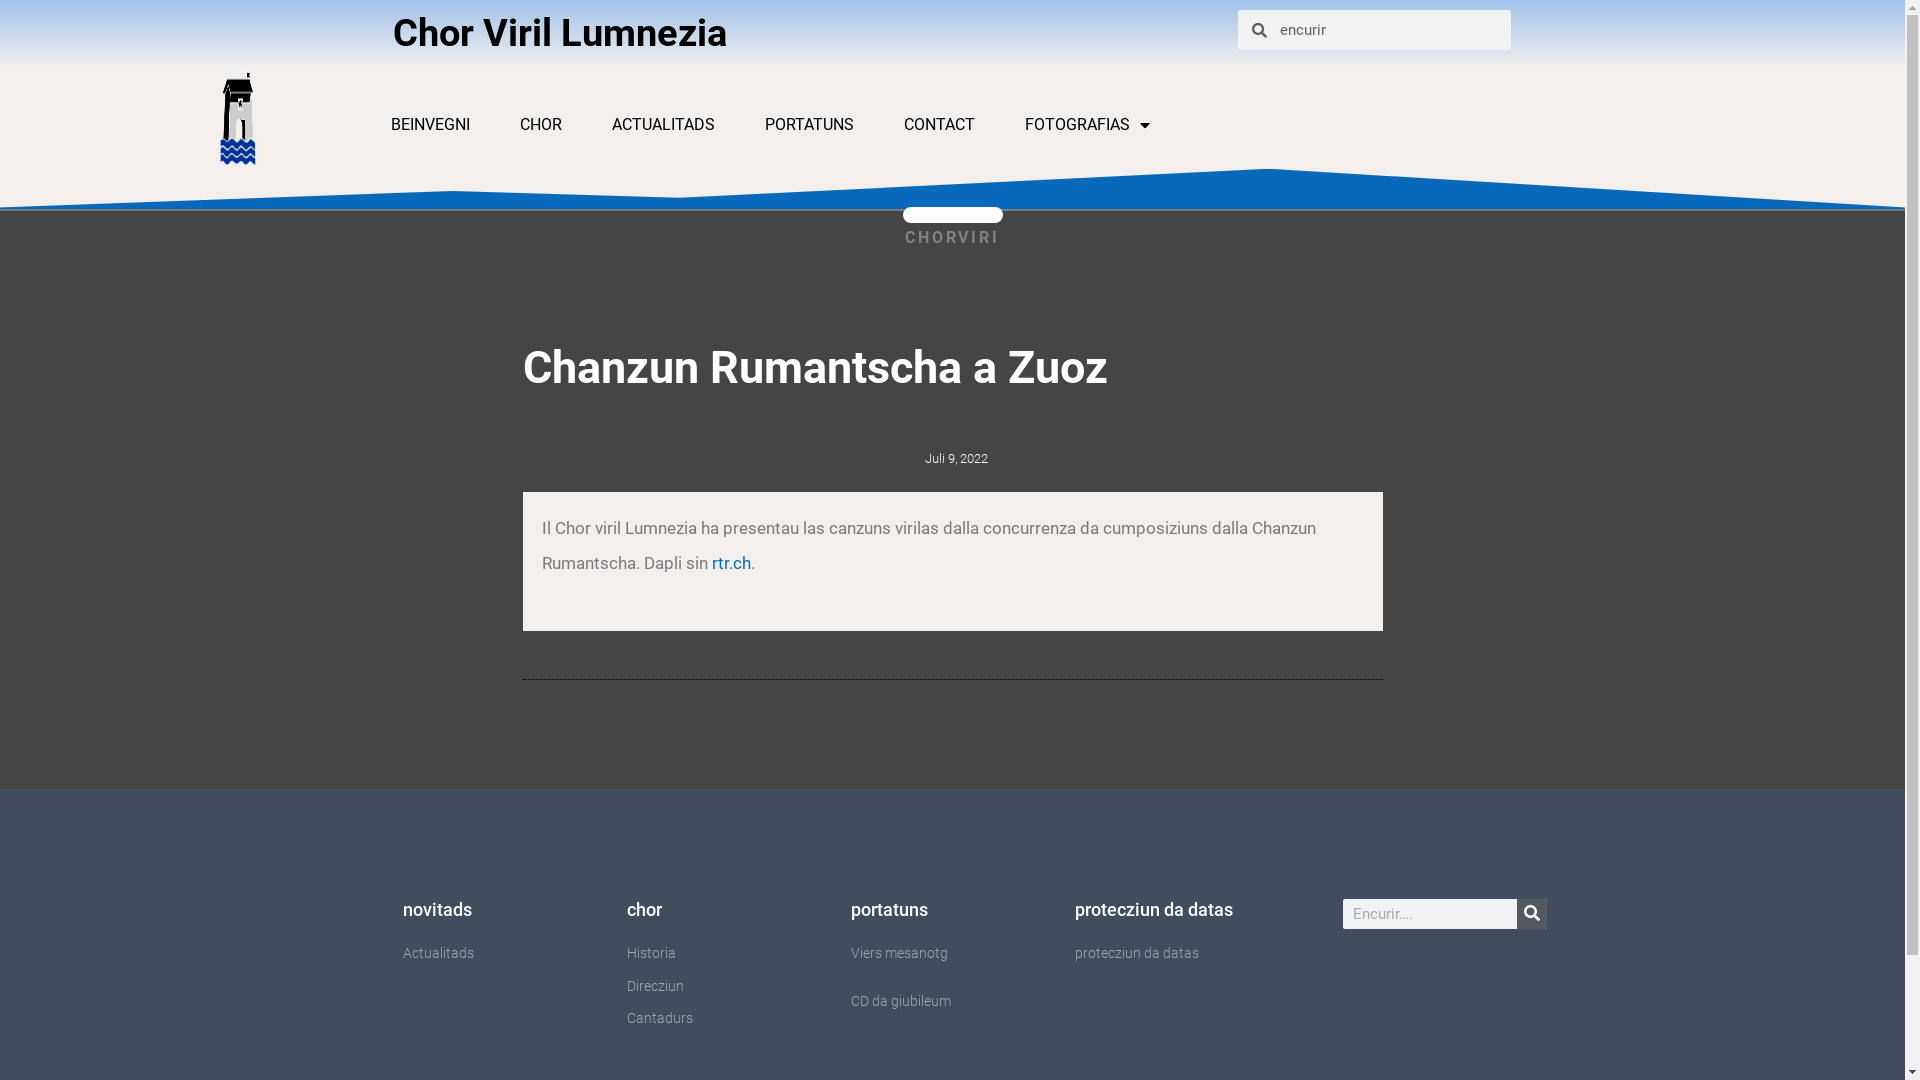 This screenshot has height=1080, width=1920. I want to click on protecziun da datas, so click(1153, 910).